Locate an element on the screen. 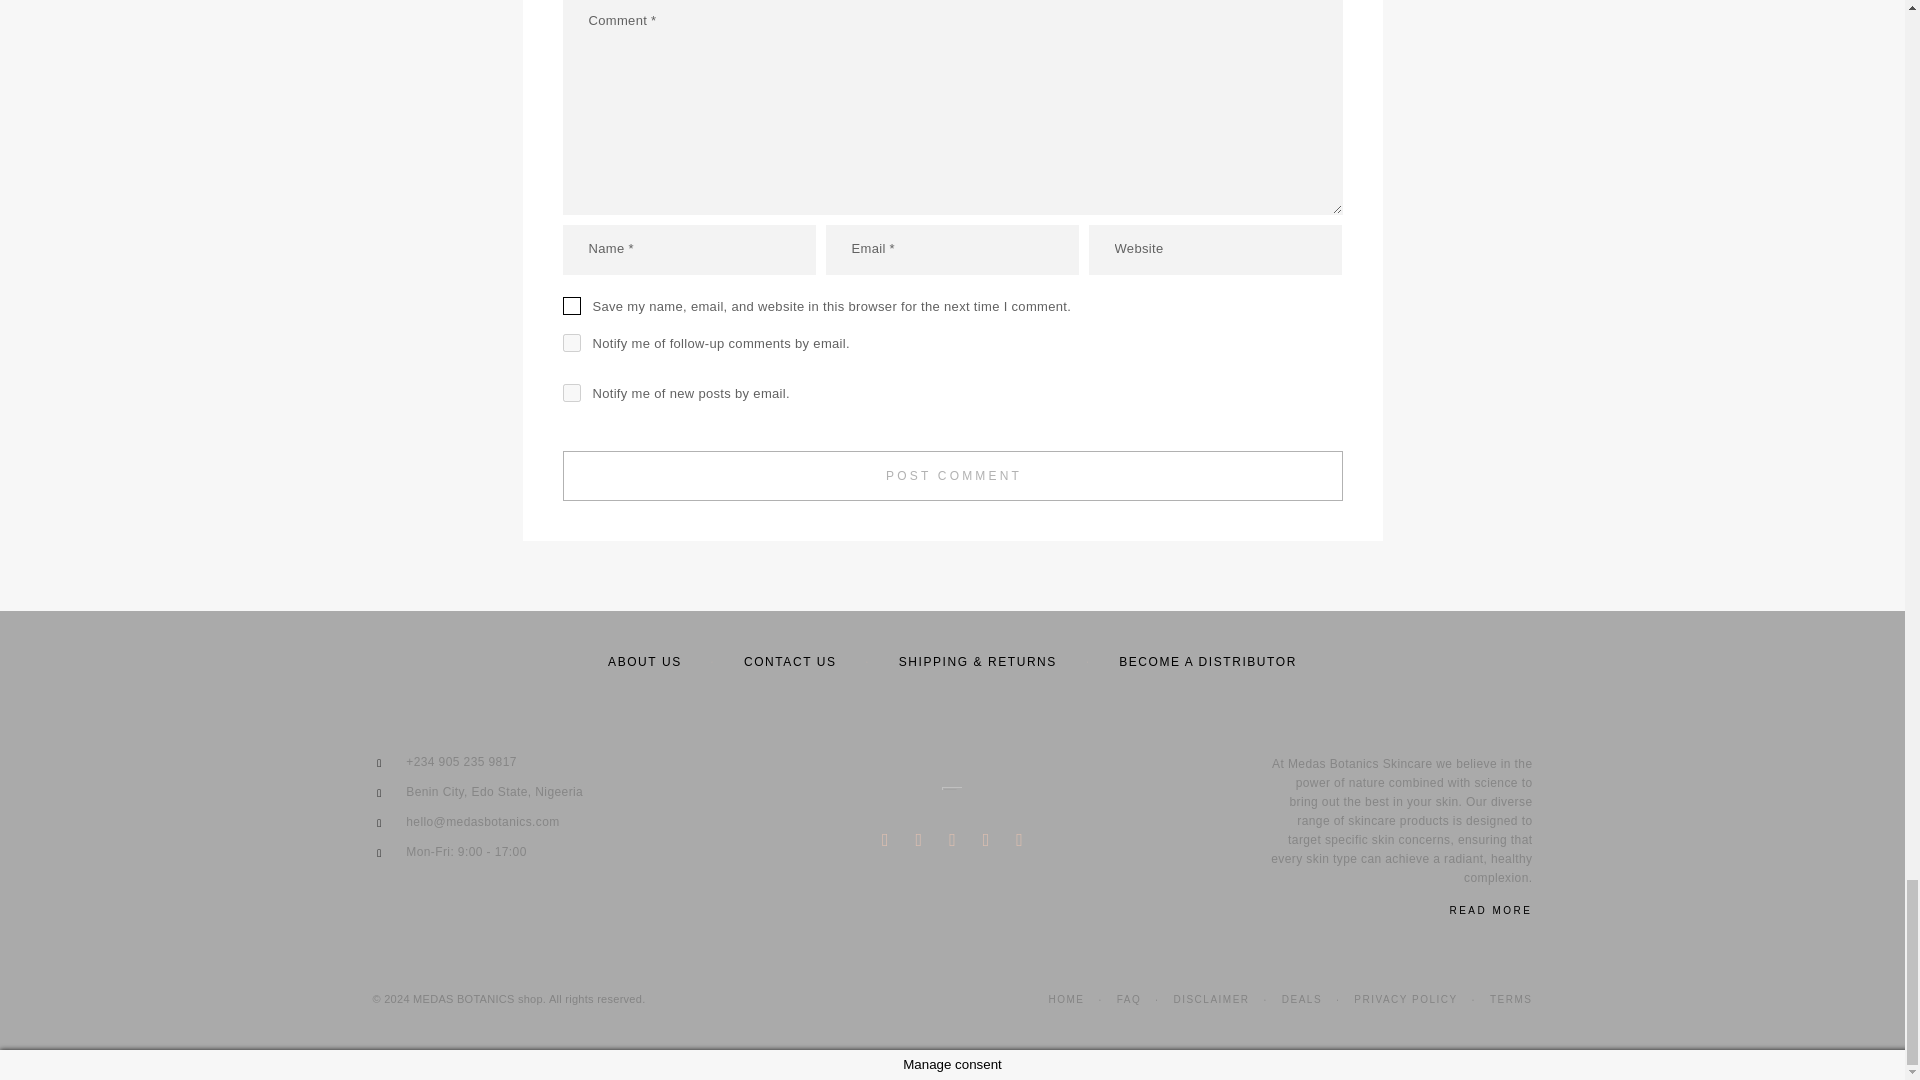  subscribe is located at coordinates (570, 392).